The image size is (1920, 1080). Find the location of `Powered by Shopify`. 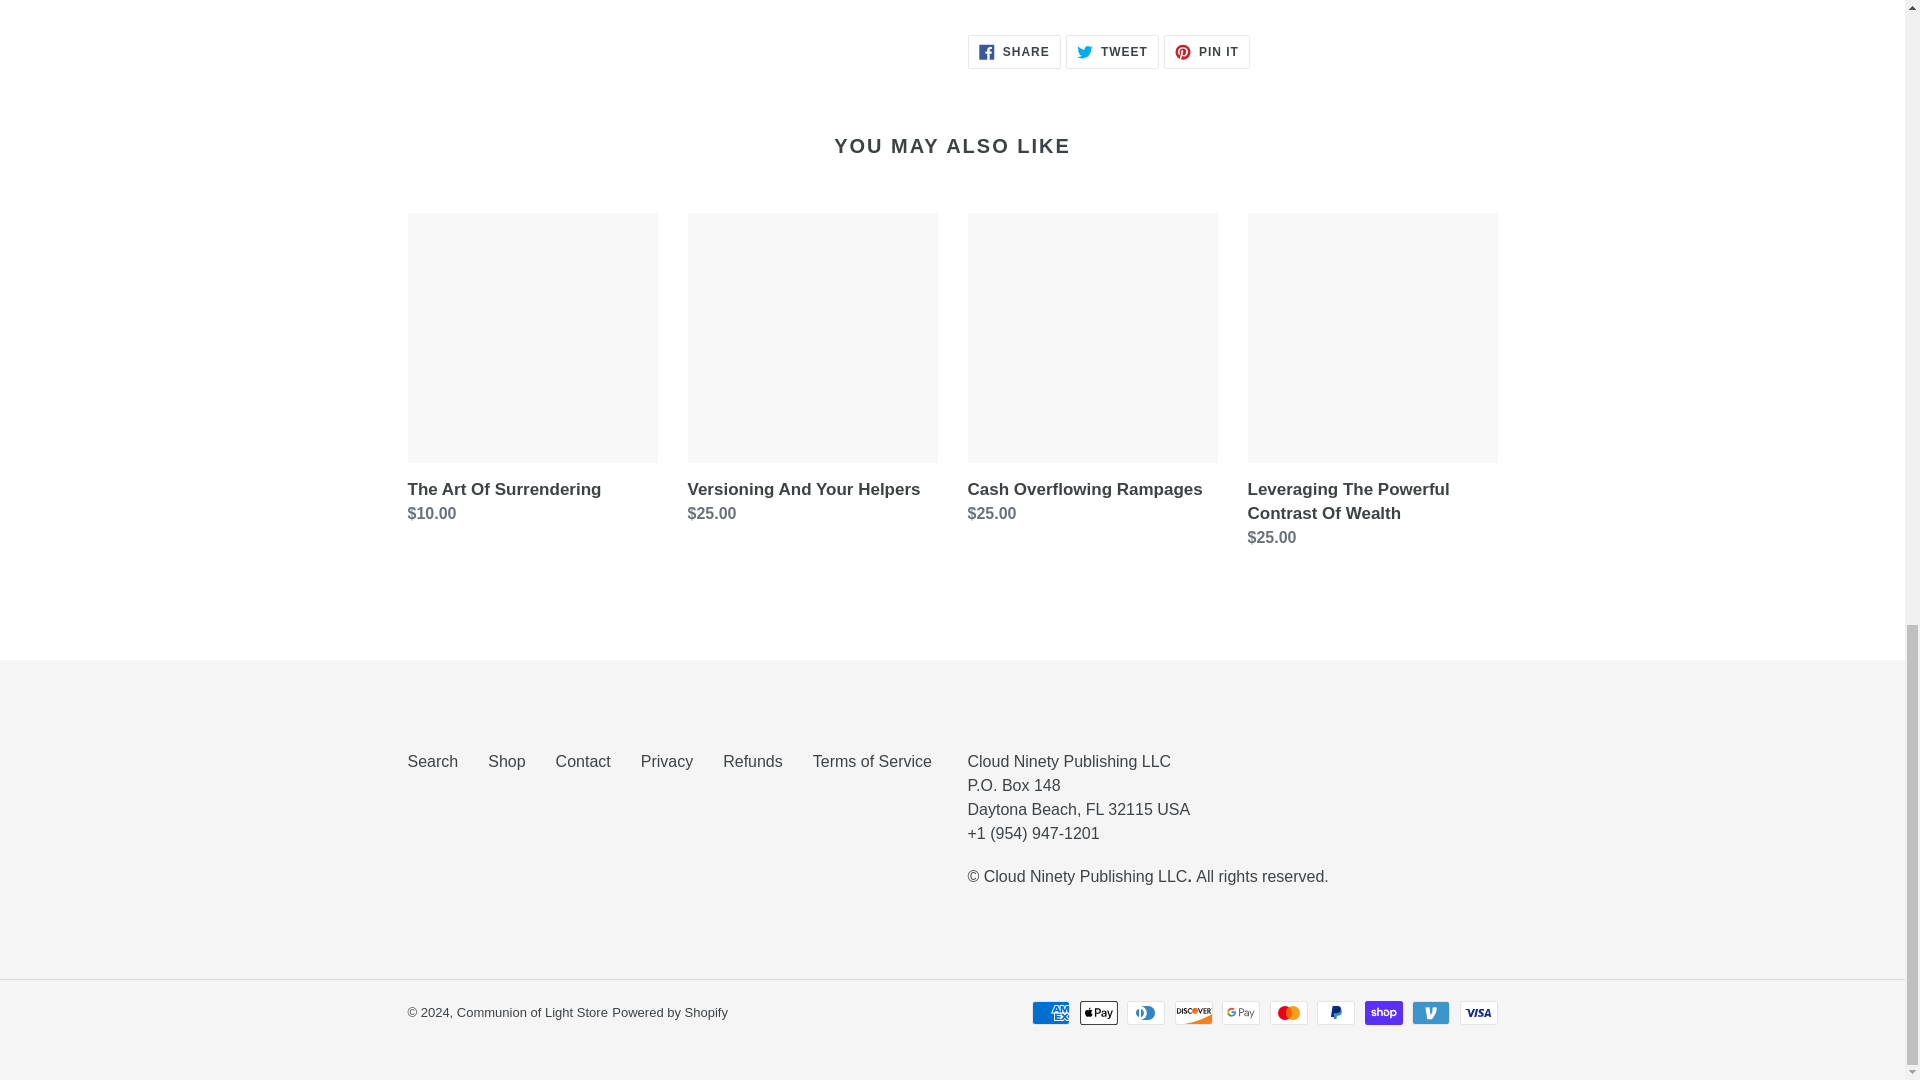

Powered by Shopify is located at coordinates (1206, 52).